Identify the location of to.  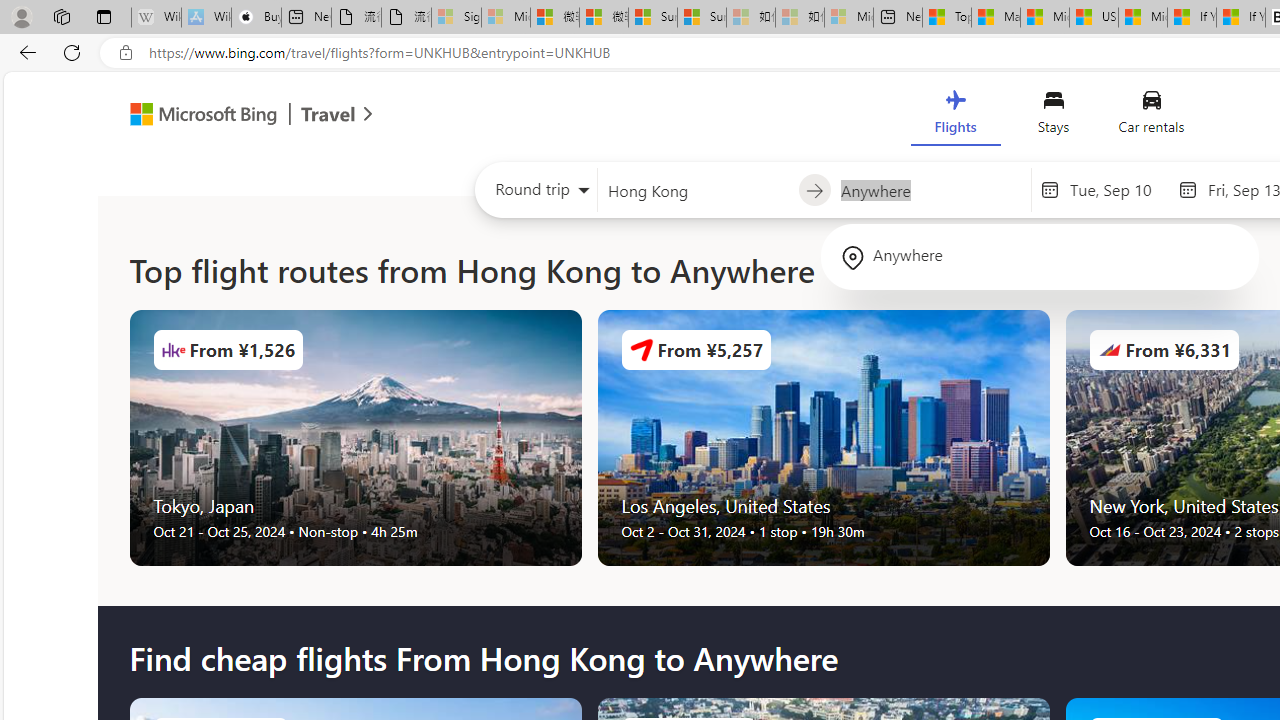
(814, 191).